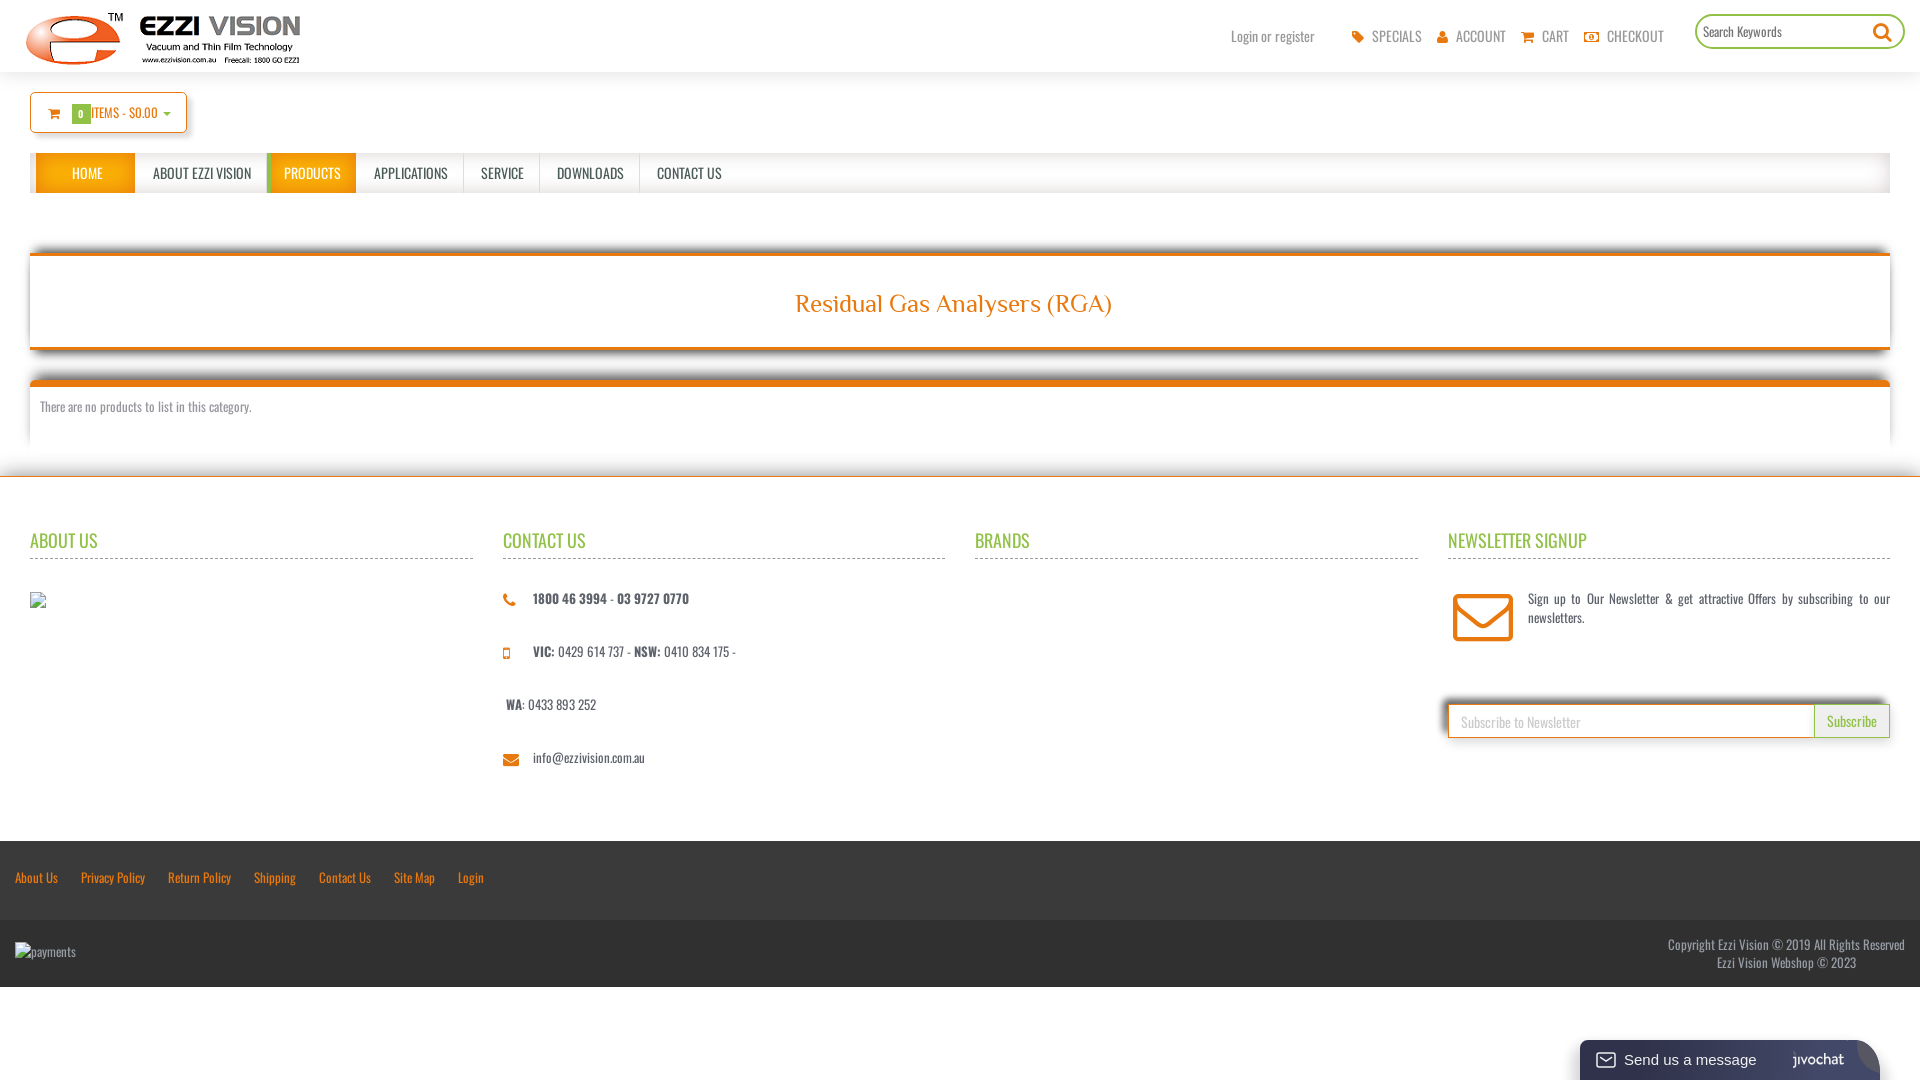  I want to click on About Us, so click(42, 877).